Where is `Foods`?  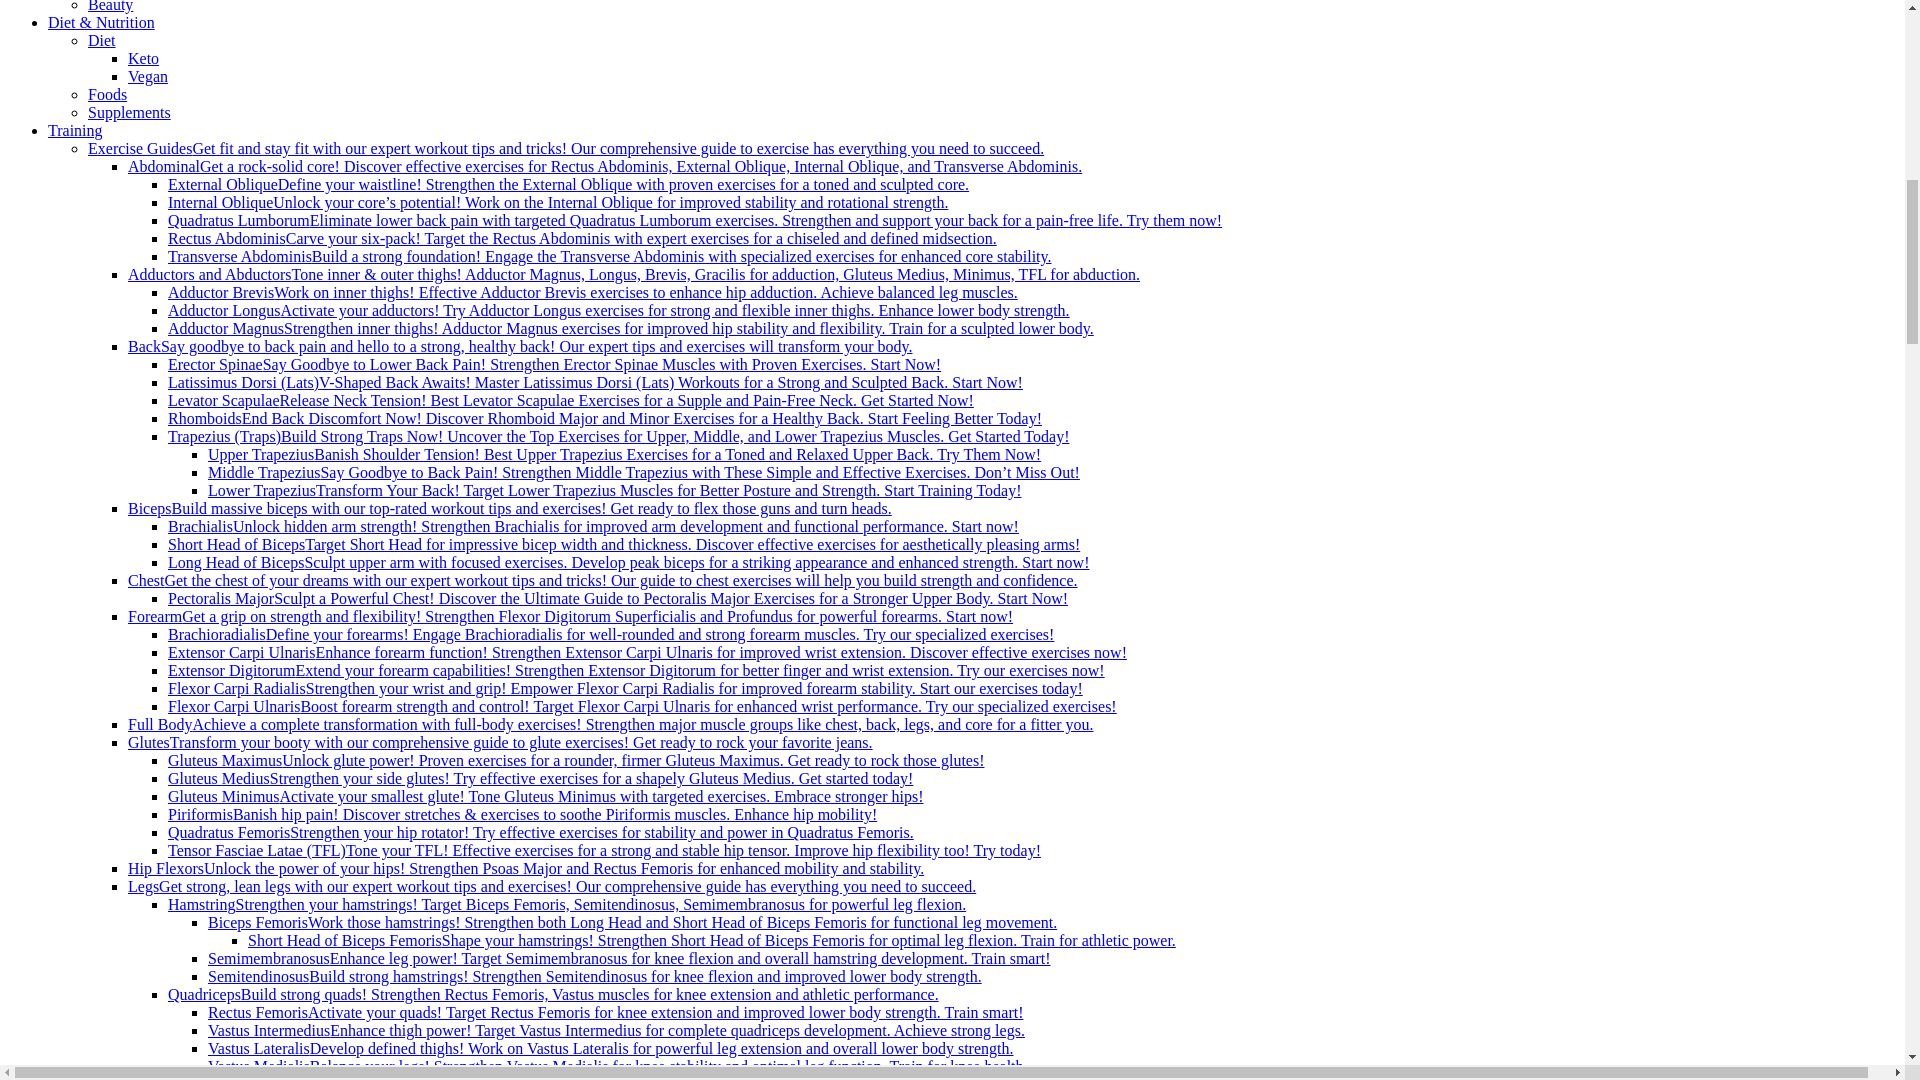
Foods is located at coordinates (107, 94).